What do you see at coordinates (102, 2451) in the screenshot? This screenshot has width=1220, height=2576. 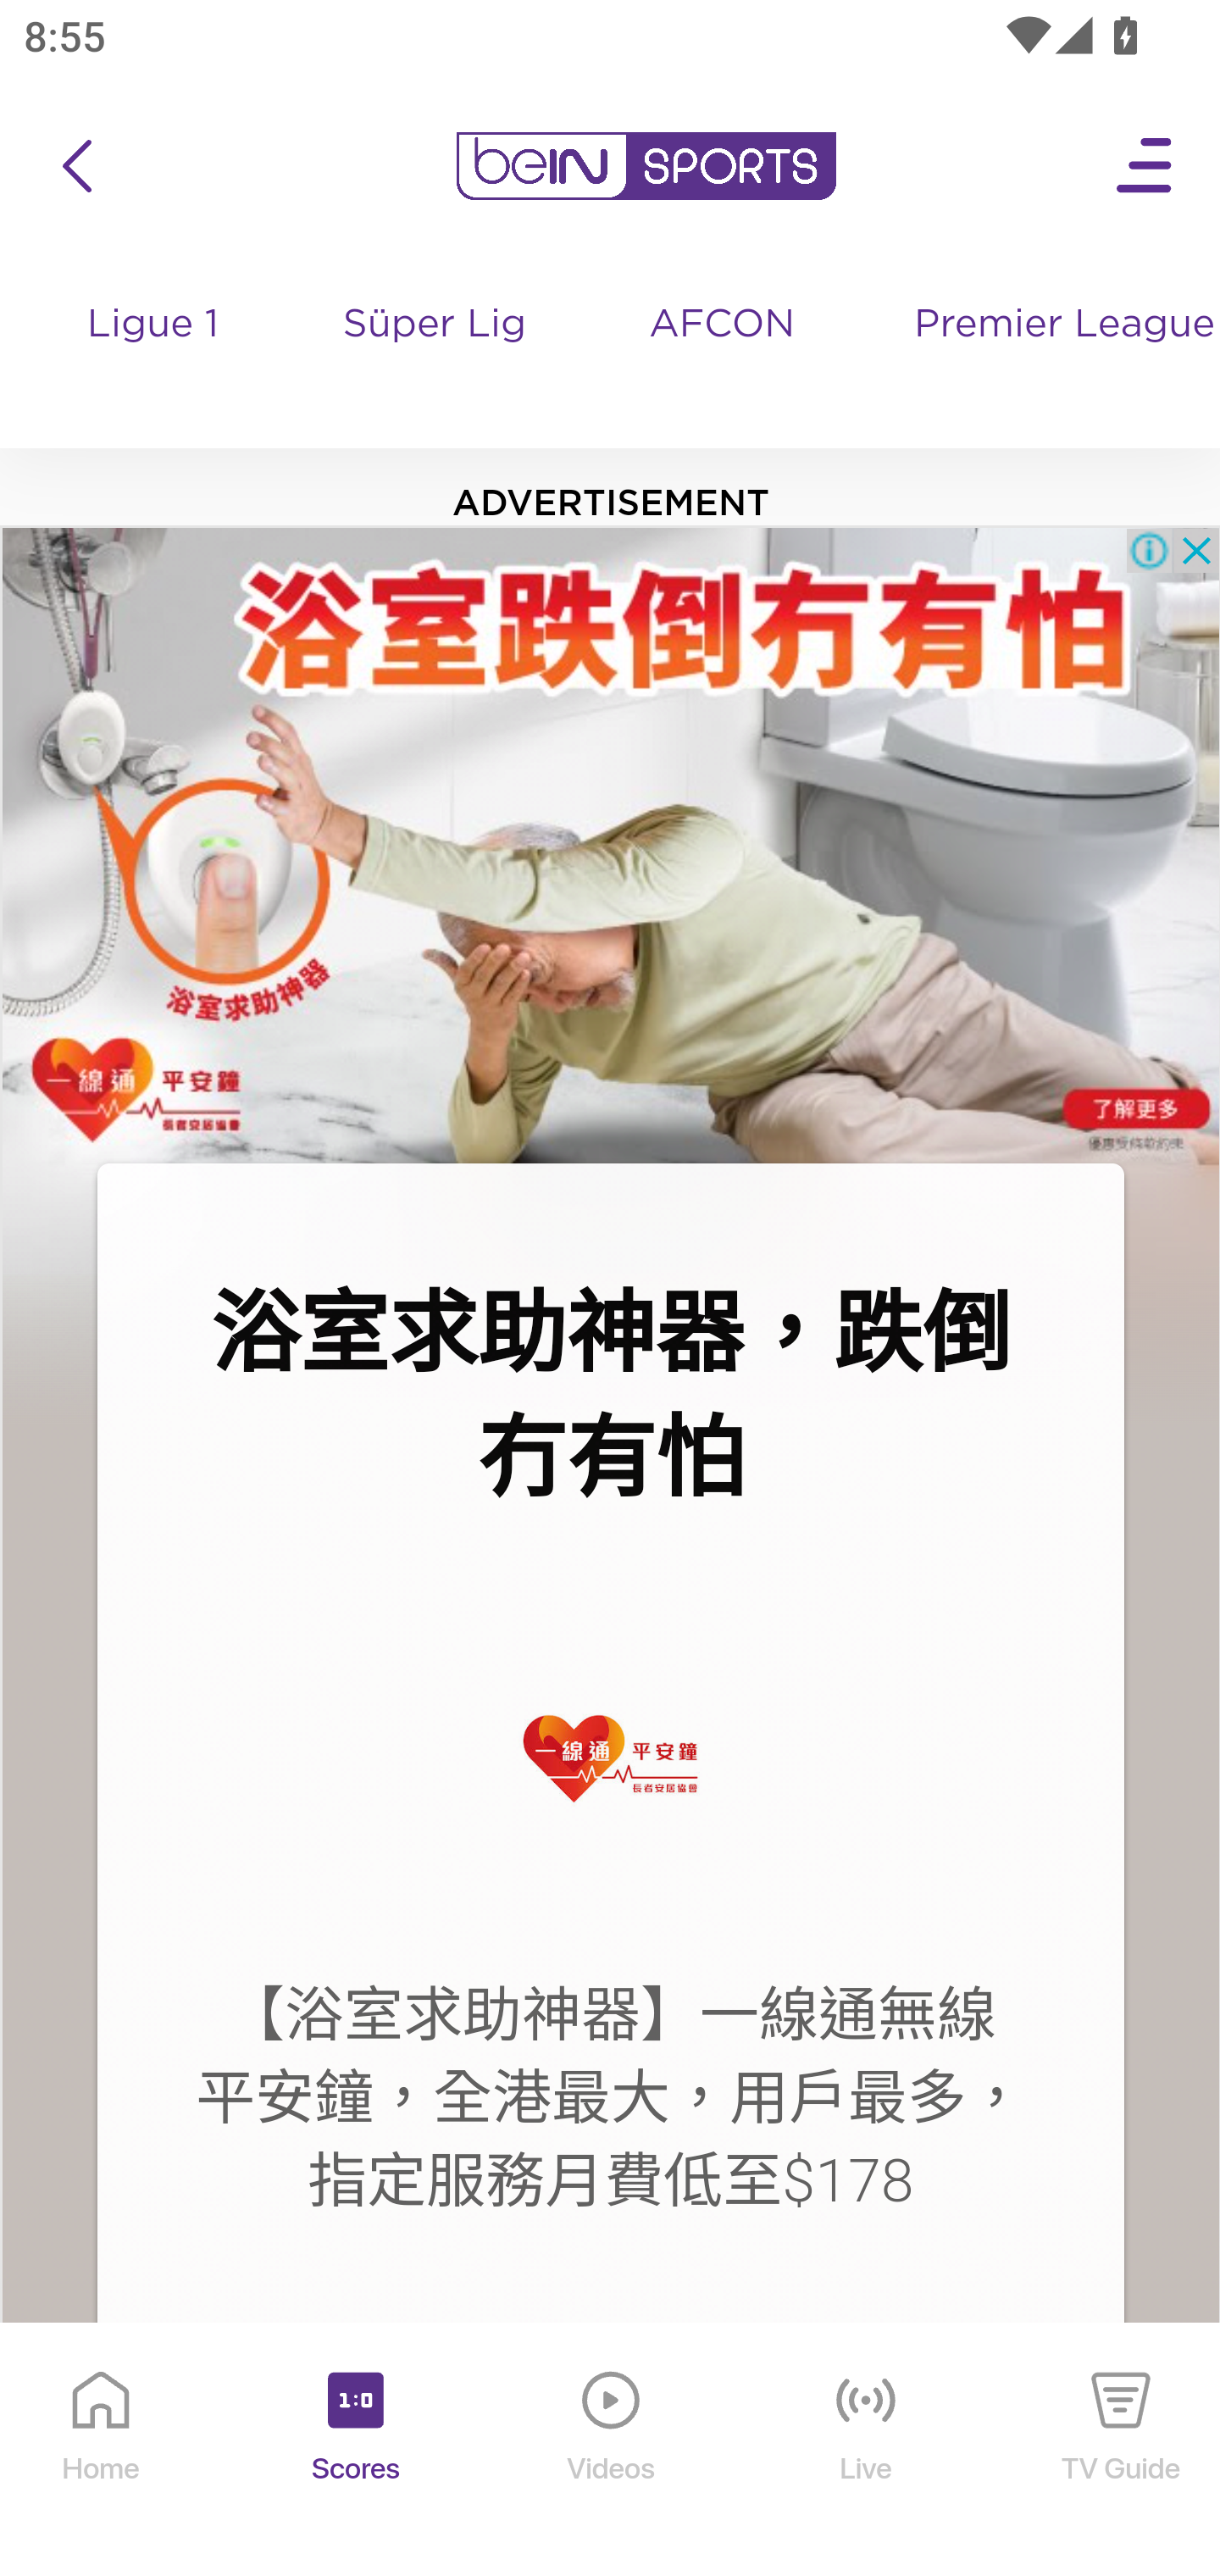 I see `Home Home Icon Home` at bounding box center [102, 2451].